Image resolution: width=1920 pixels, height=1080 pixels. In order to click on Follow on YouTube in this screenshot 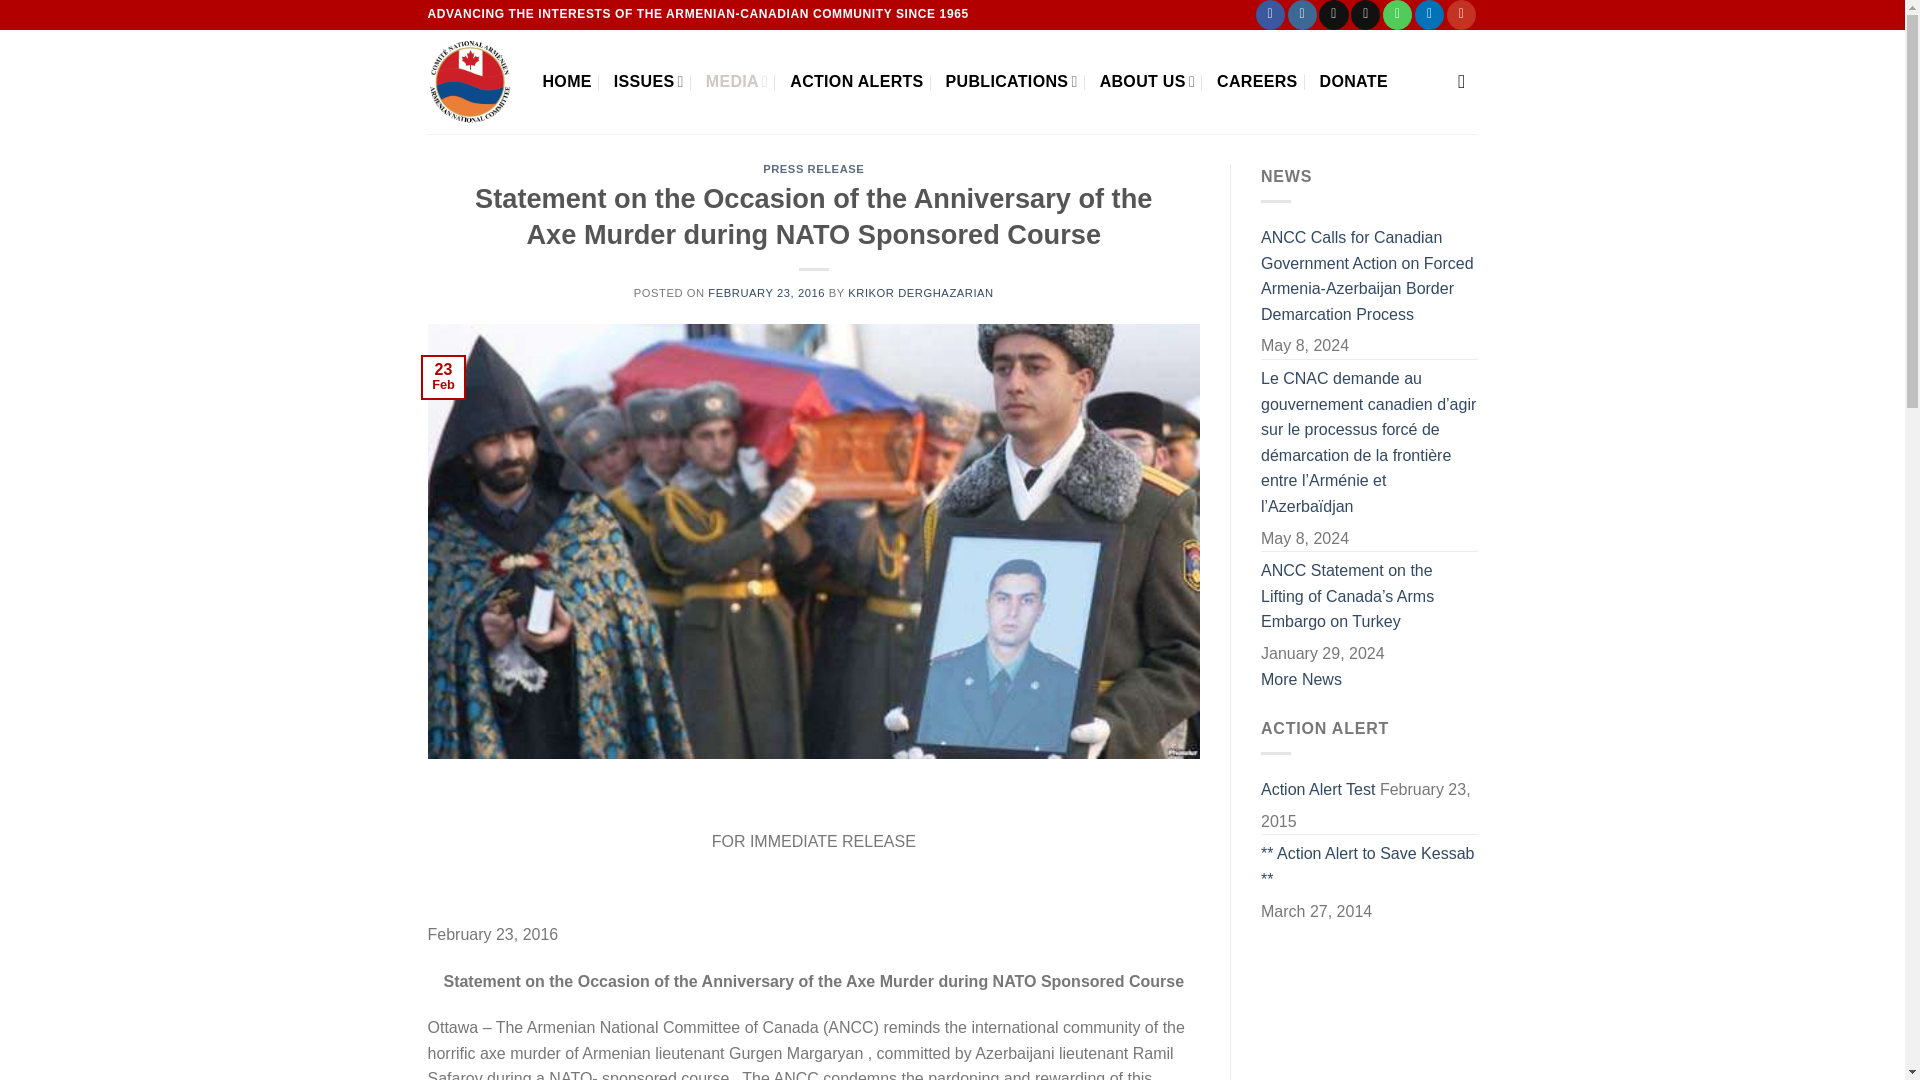, I will do `click(1462, 15)`.